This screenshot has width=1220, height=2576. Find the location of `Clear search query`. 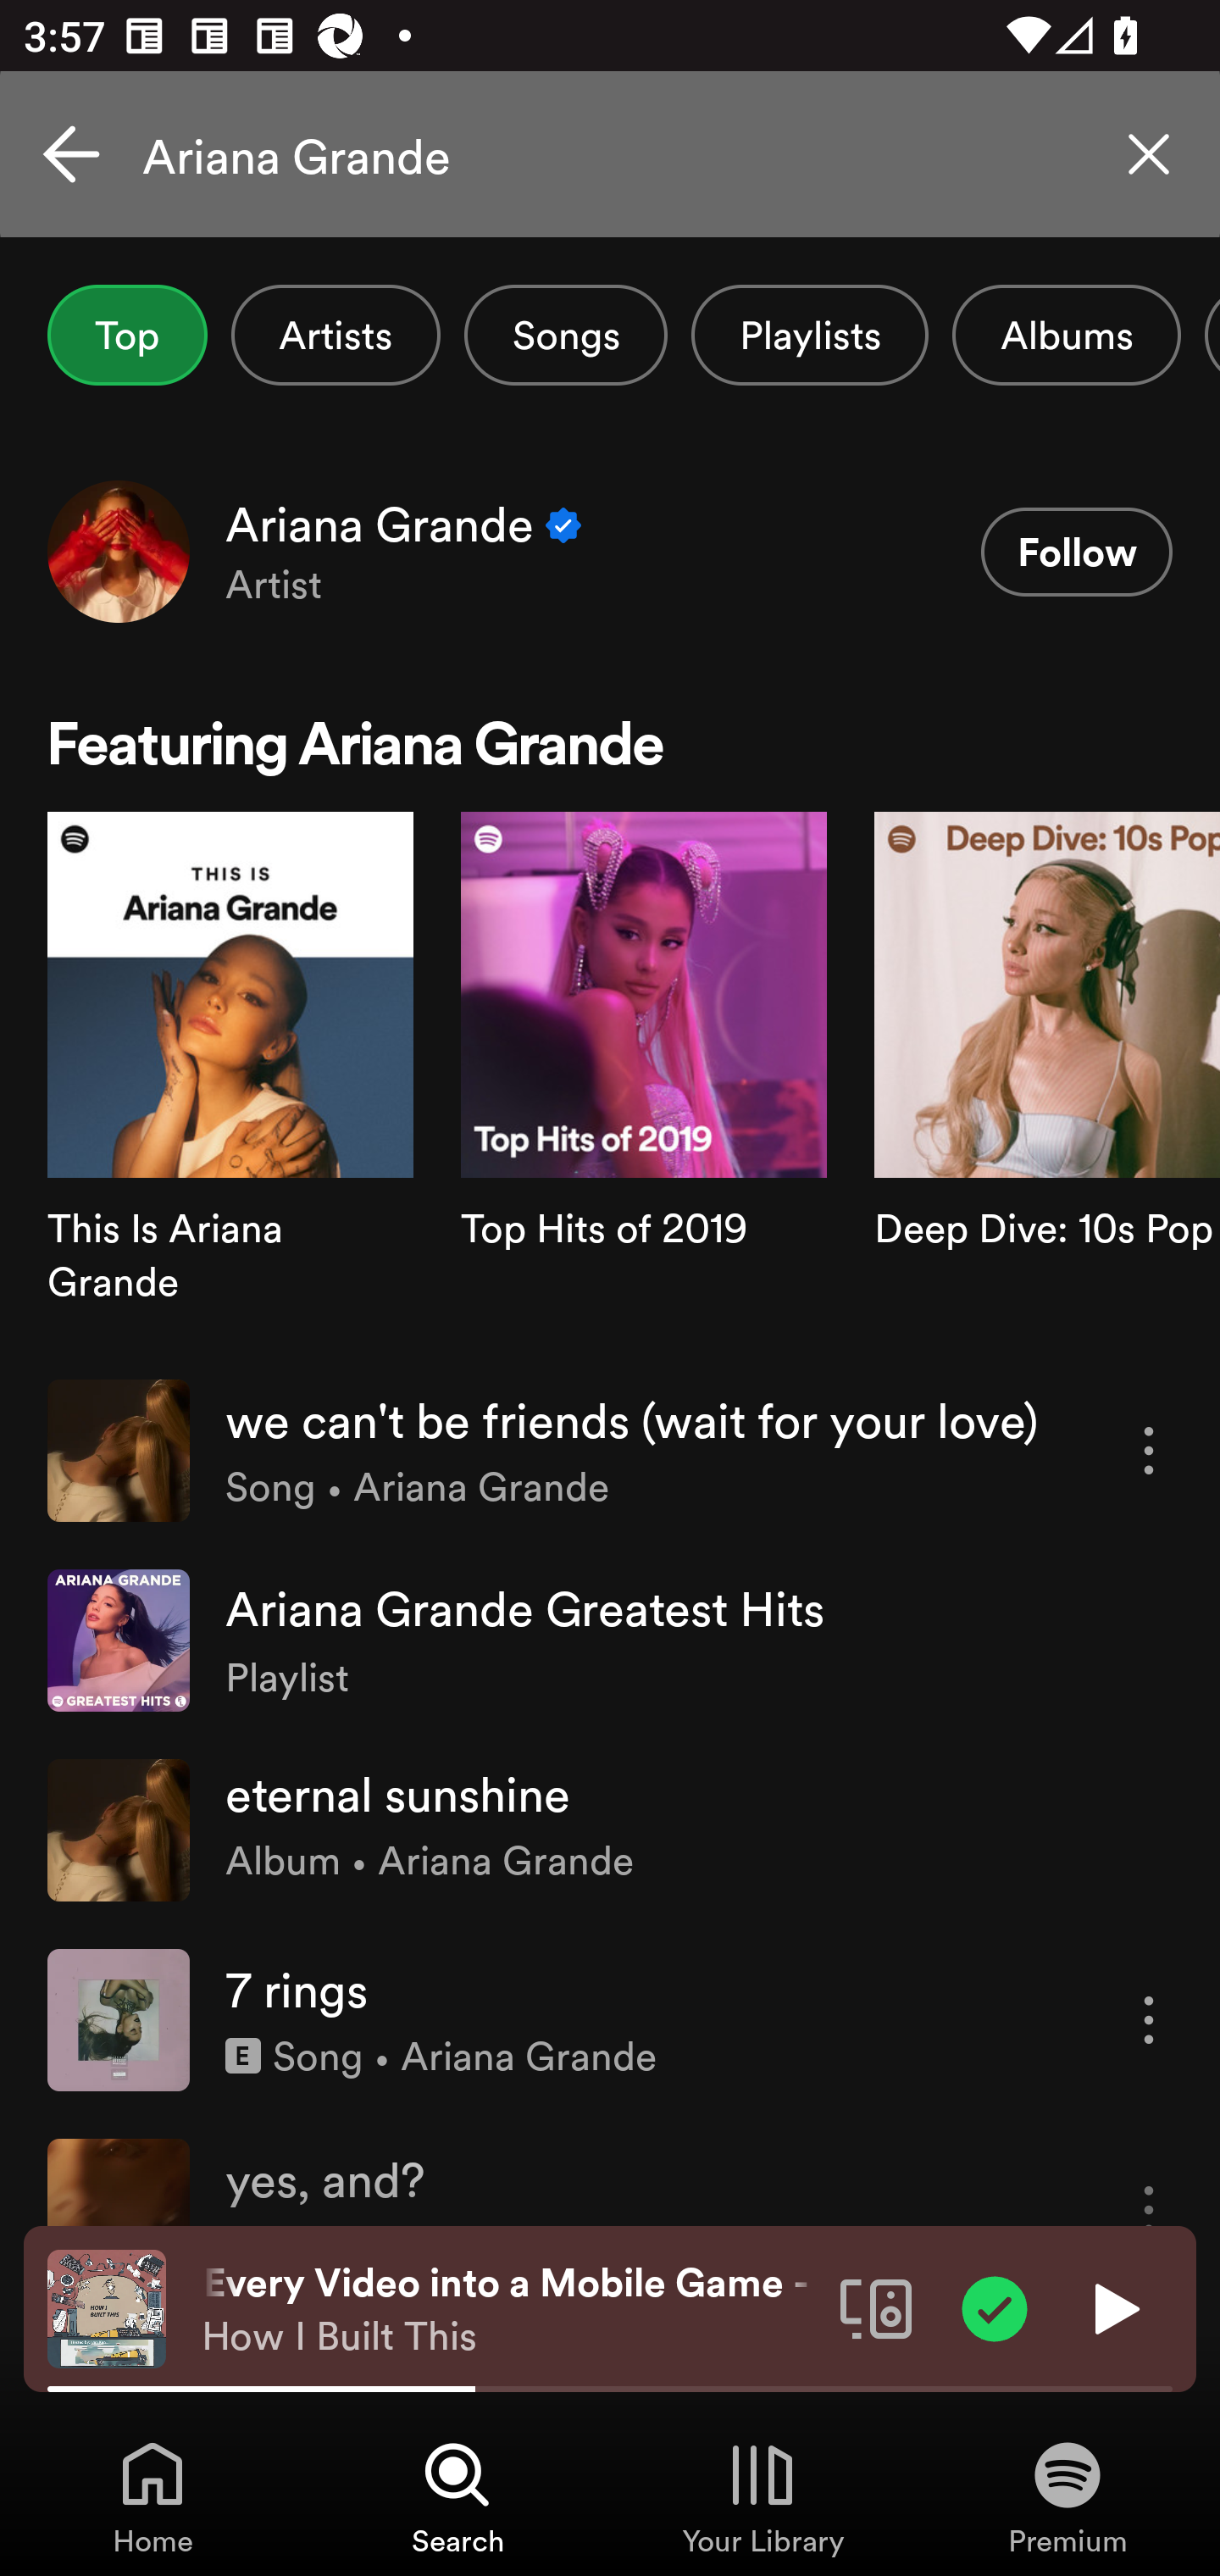

Clear search query is located at coordinates (1149, 154).